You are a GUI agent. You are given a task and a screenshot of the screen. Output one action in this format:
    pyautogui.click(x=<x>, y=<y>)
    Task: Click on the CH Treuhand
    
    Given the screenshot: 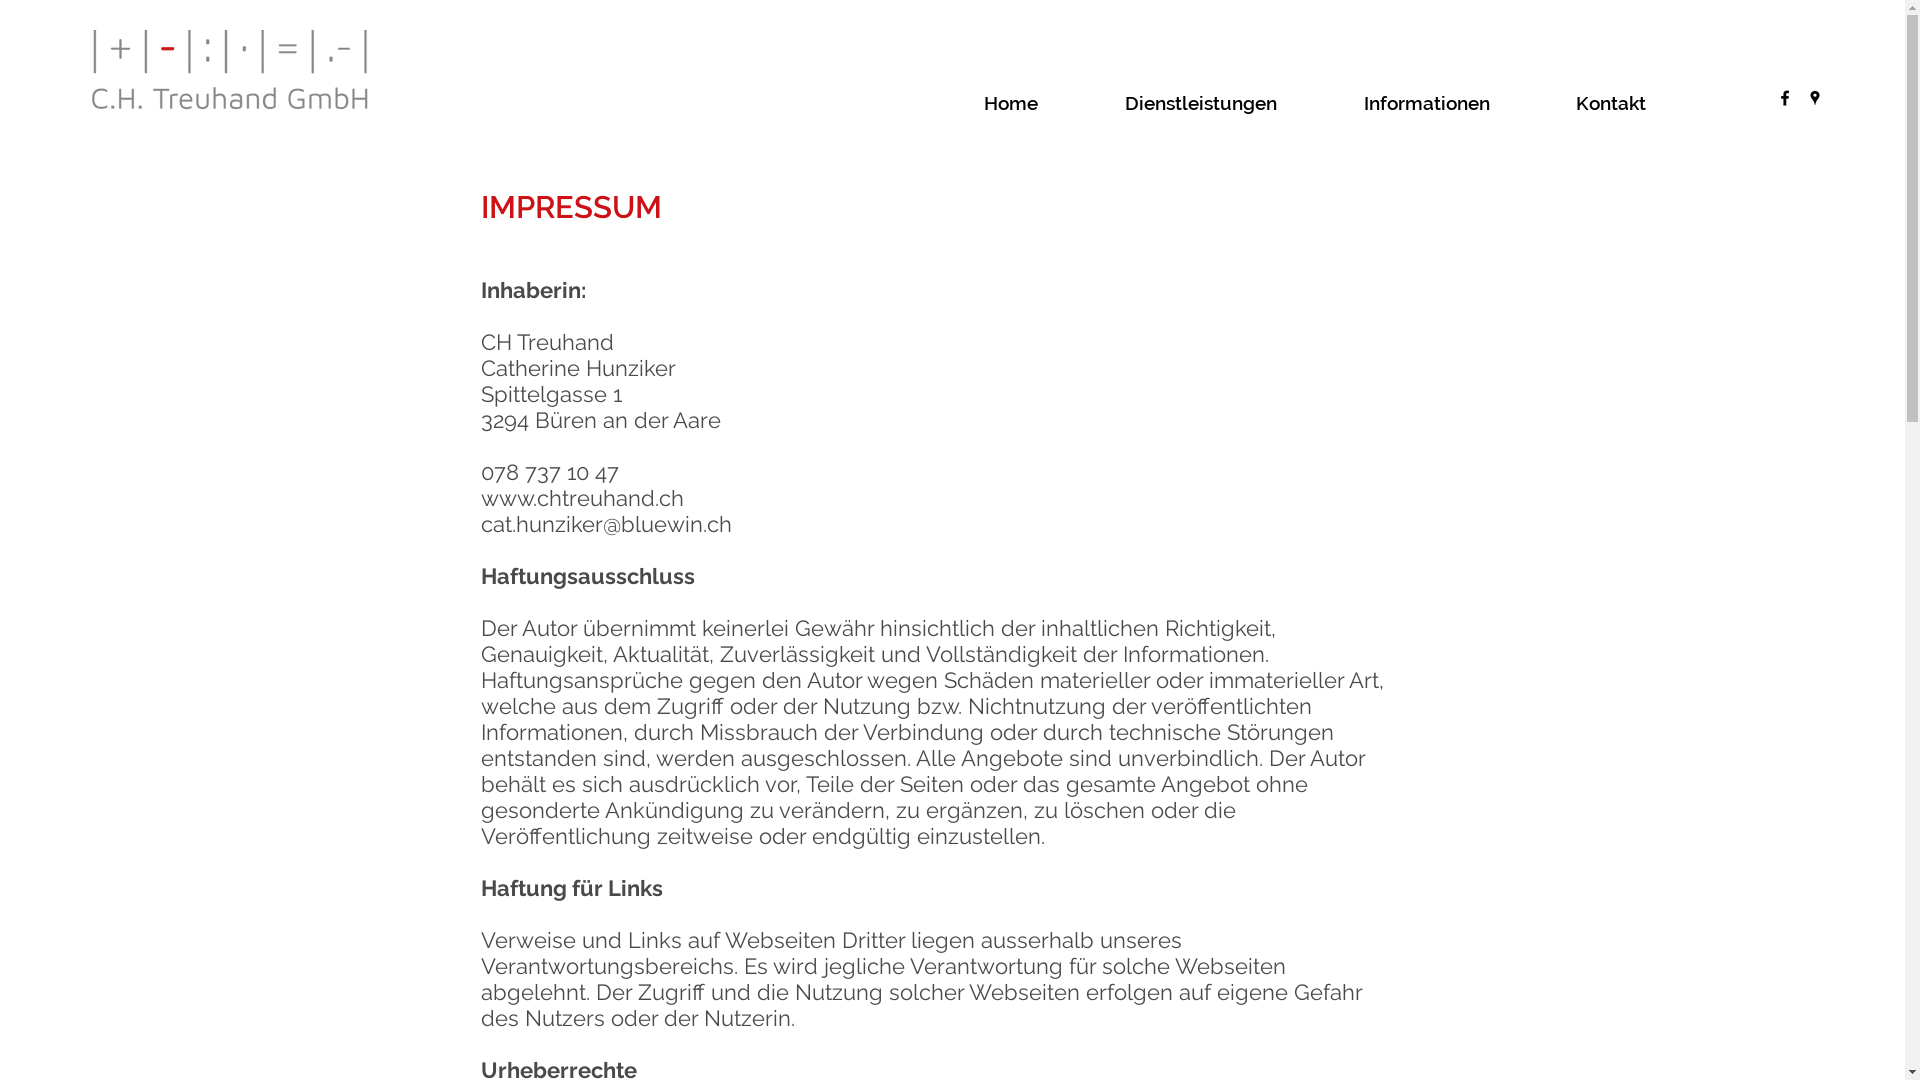 What is the action you would take?
    pyautogui.click(x=546, y=355)
    